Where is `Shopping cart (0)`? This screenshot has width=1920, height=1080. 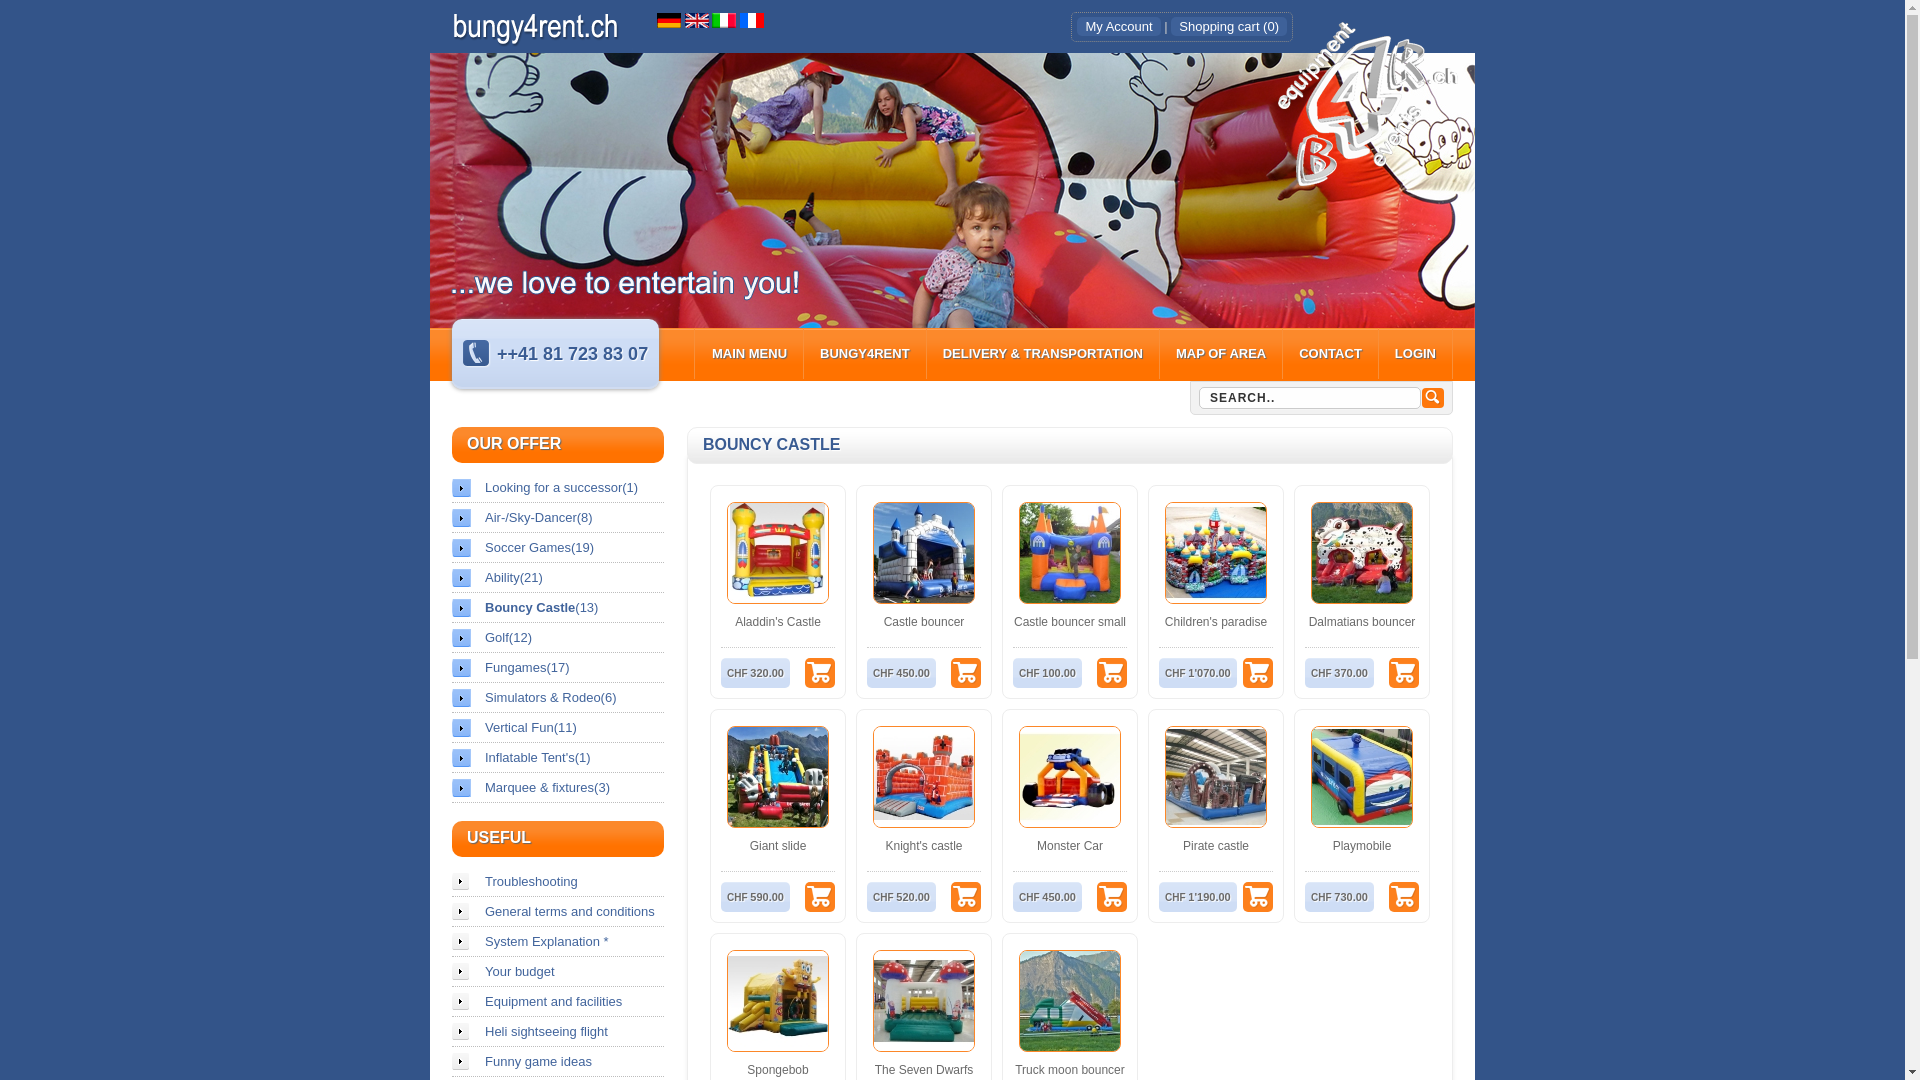 Shopping cart (0) is located at coordinates (1229, 26).